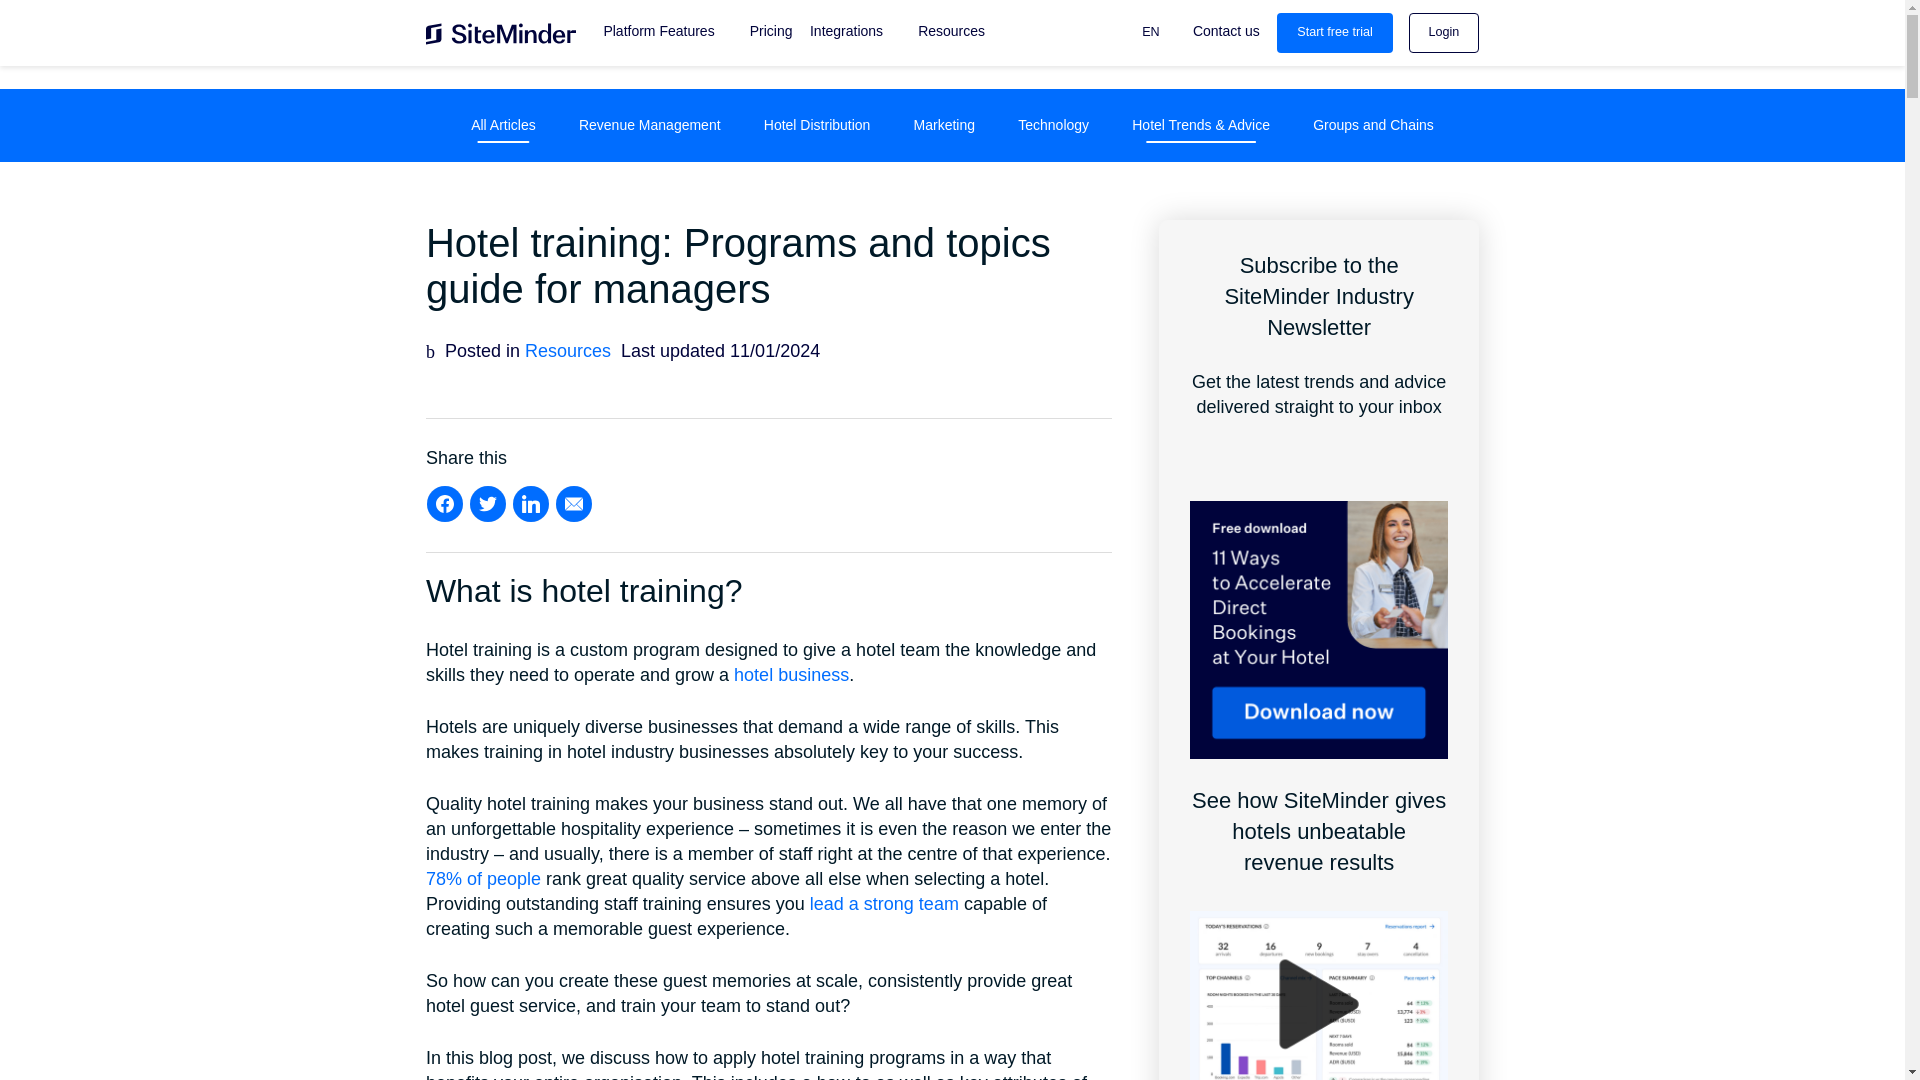 The image size is (1920, 1080). I want to click on Pricing, so click(761, 31).